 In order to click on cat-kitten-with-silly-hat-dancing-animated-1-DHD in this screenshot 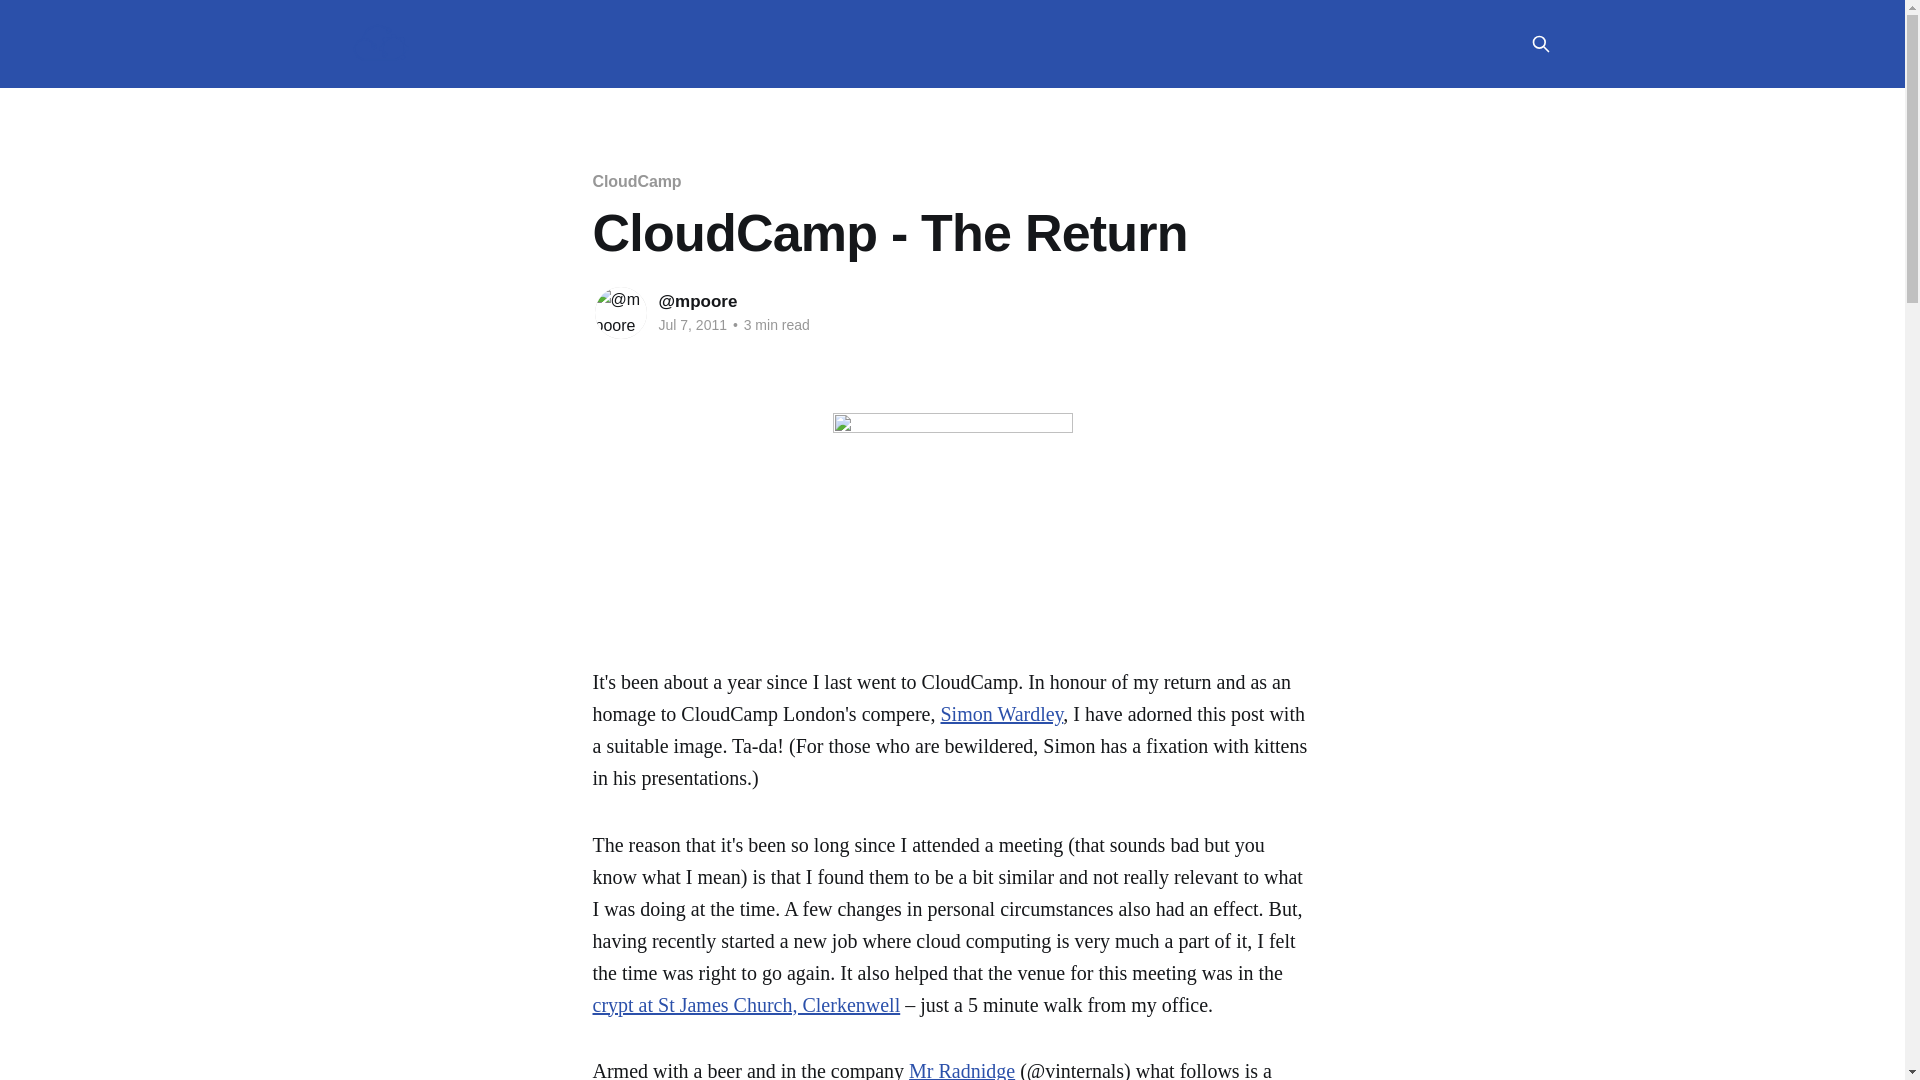, I will do `click(951, 538)`.